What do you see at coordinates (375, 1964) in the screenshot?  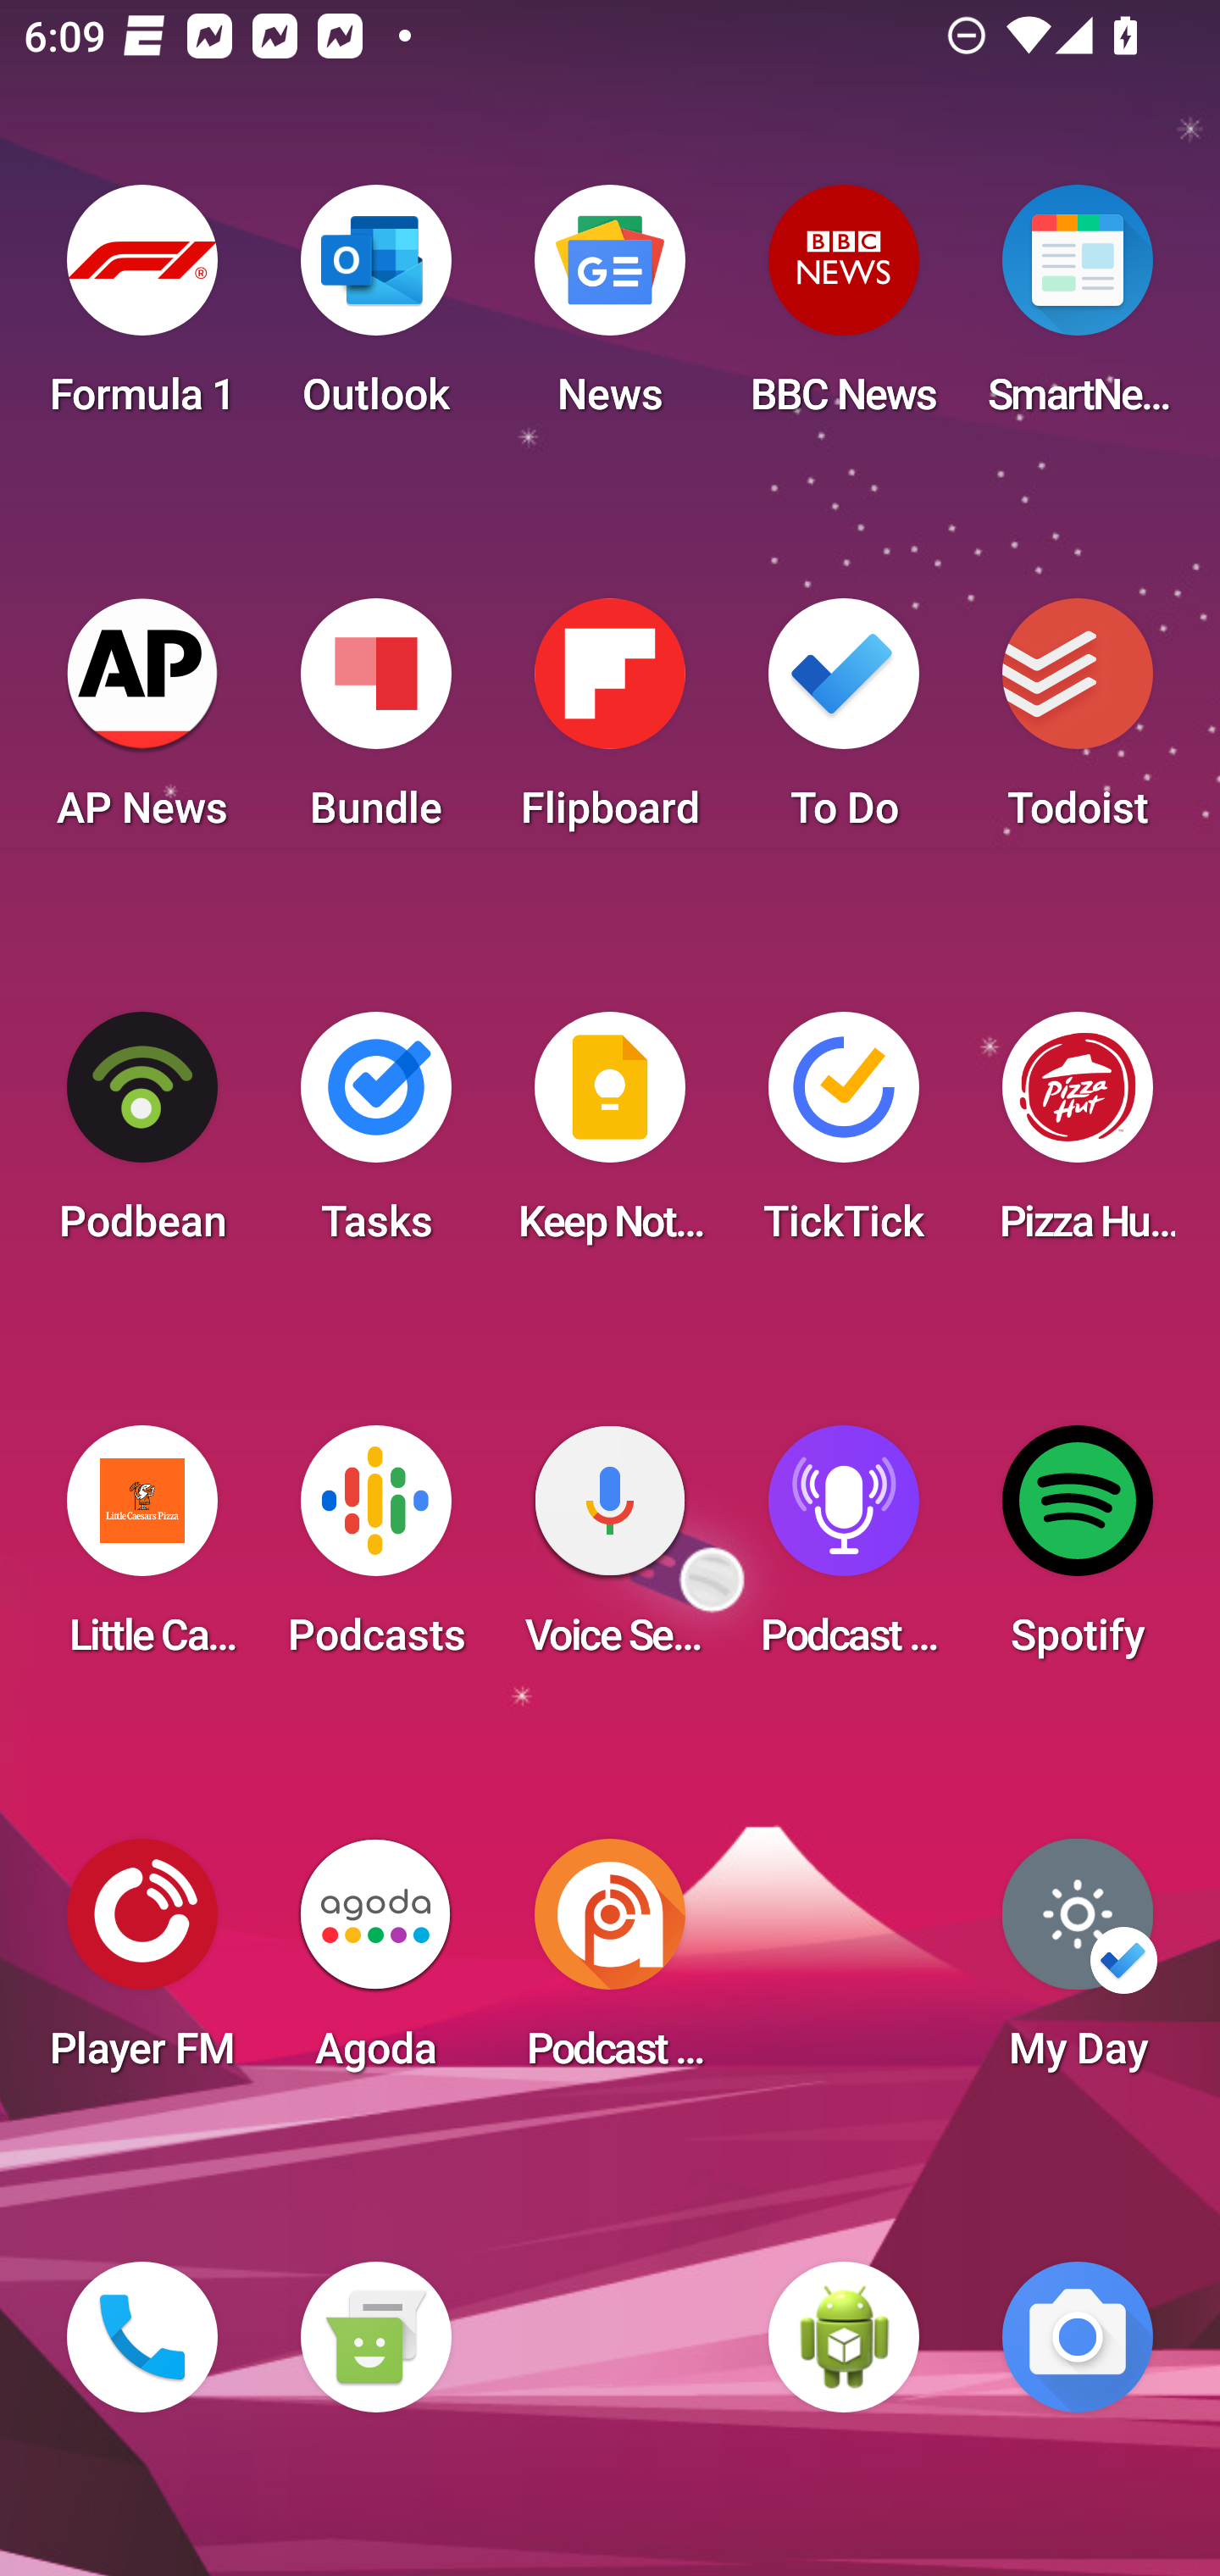 I see `Agoda` at bounding box center [375, 1964].